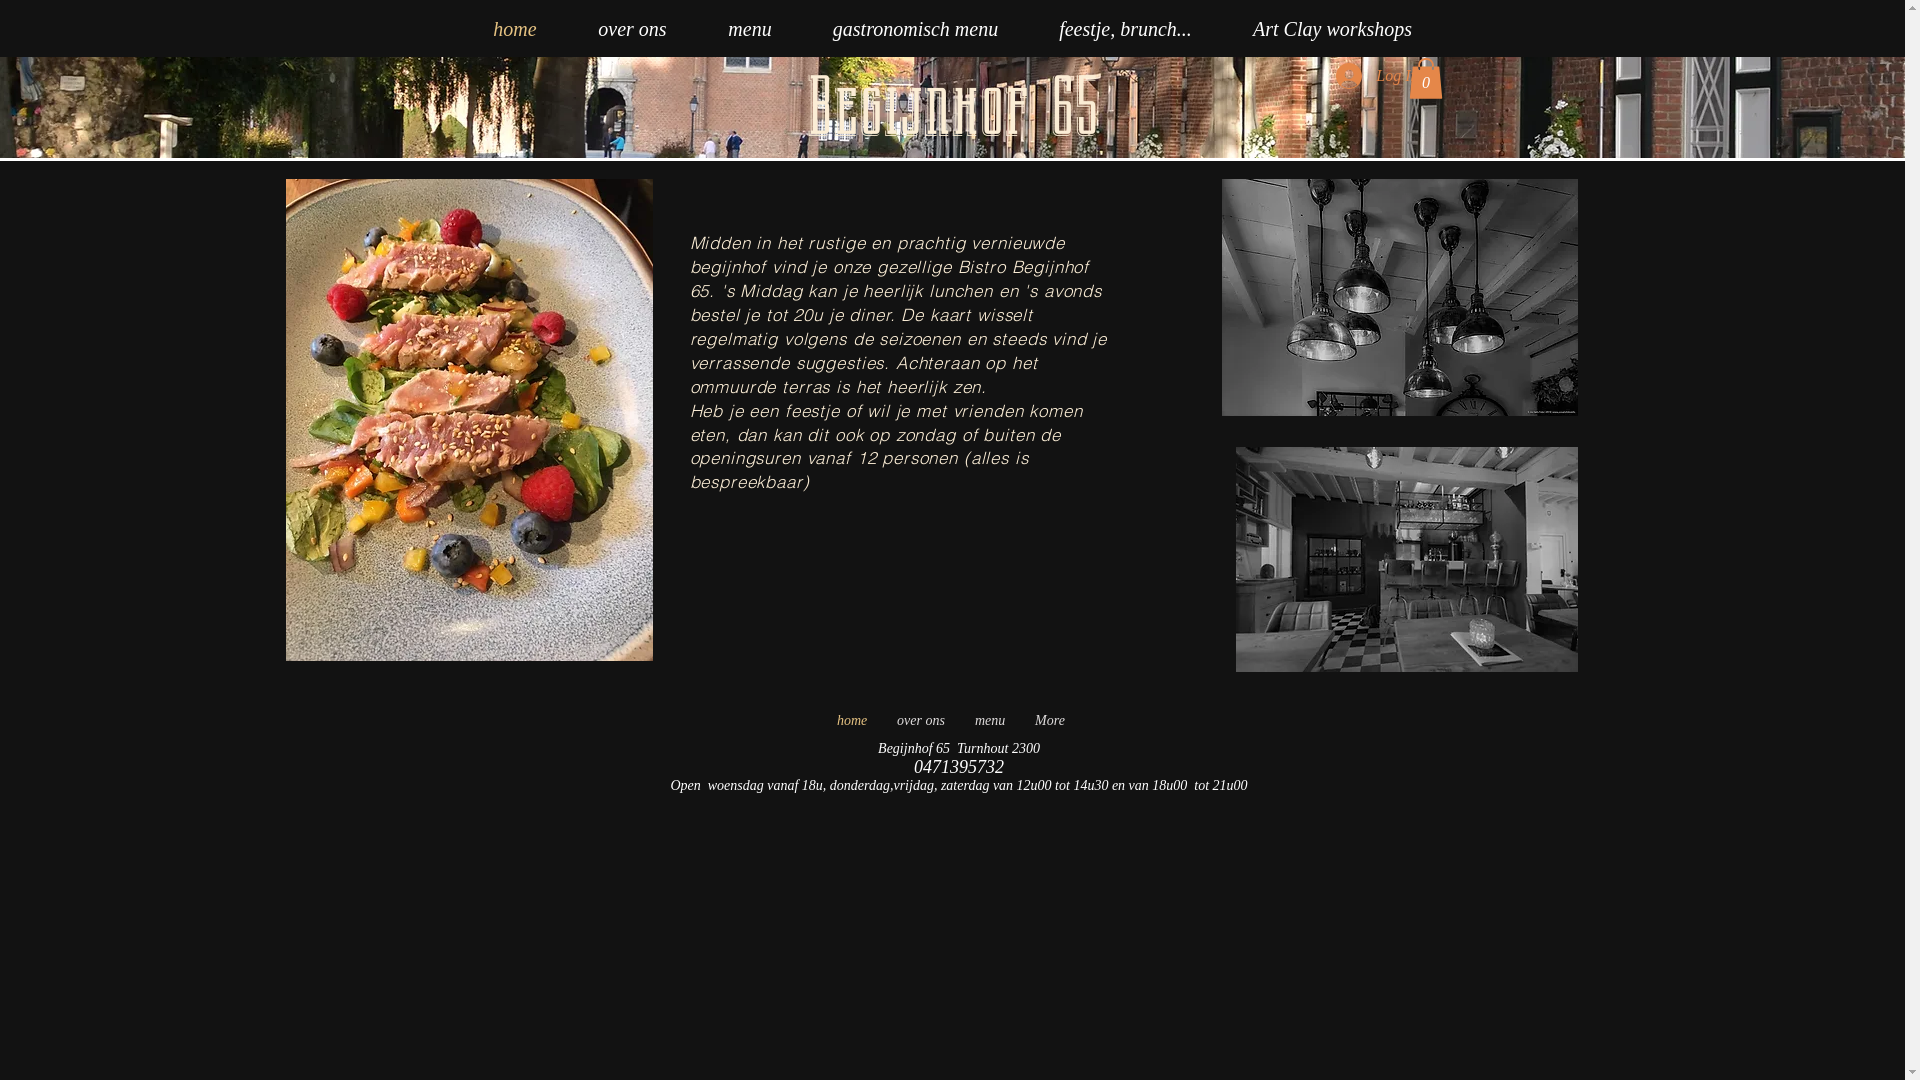 The width and height of the screenshot is (1920, 1080). I want to click on home, so click(852, 721).